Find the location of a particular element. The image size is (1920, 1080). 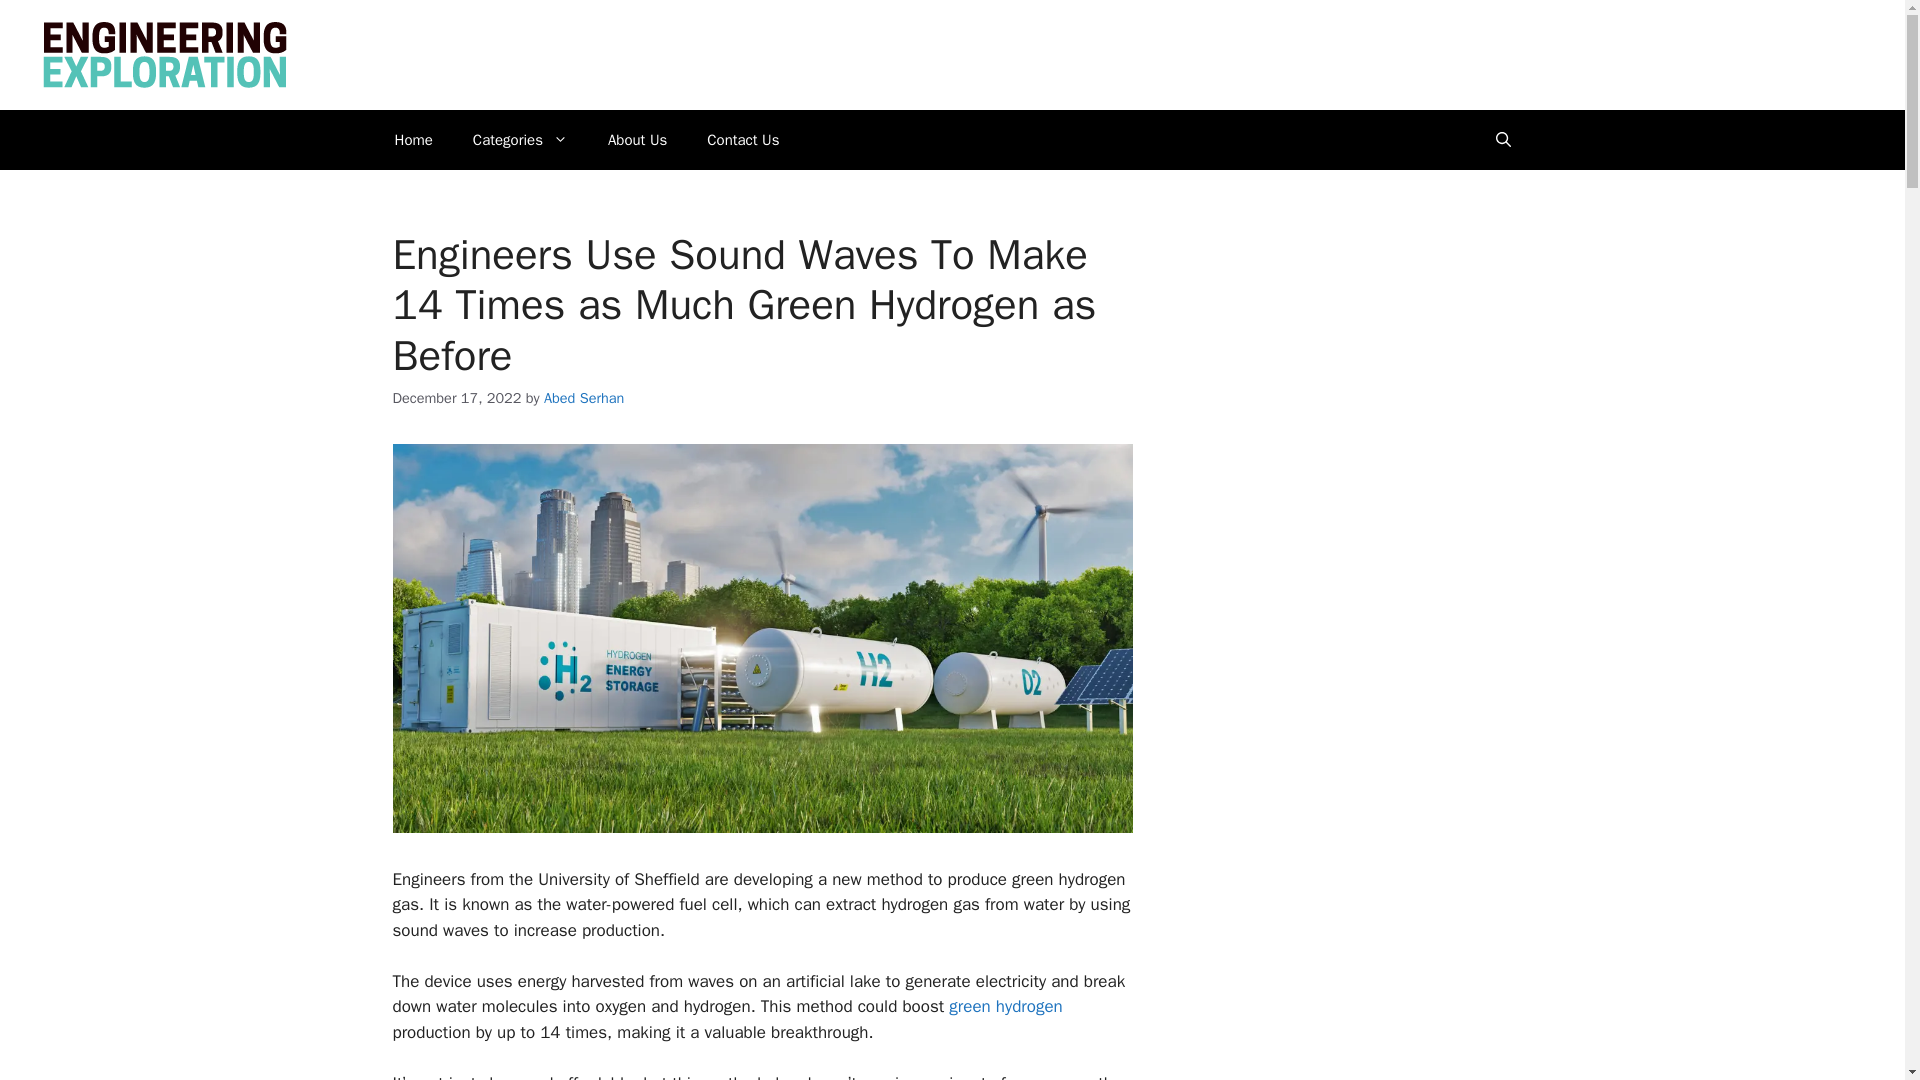

Home is located at coordinates (412, 140).